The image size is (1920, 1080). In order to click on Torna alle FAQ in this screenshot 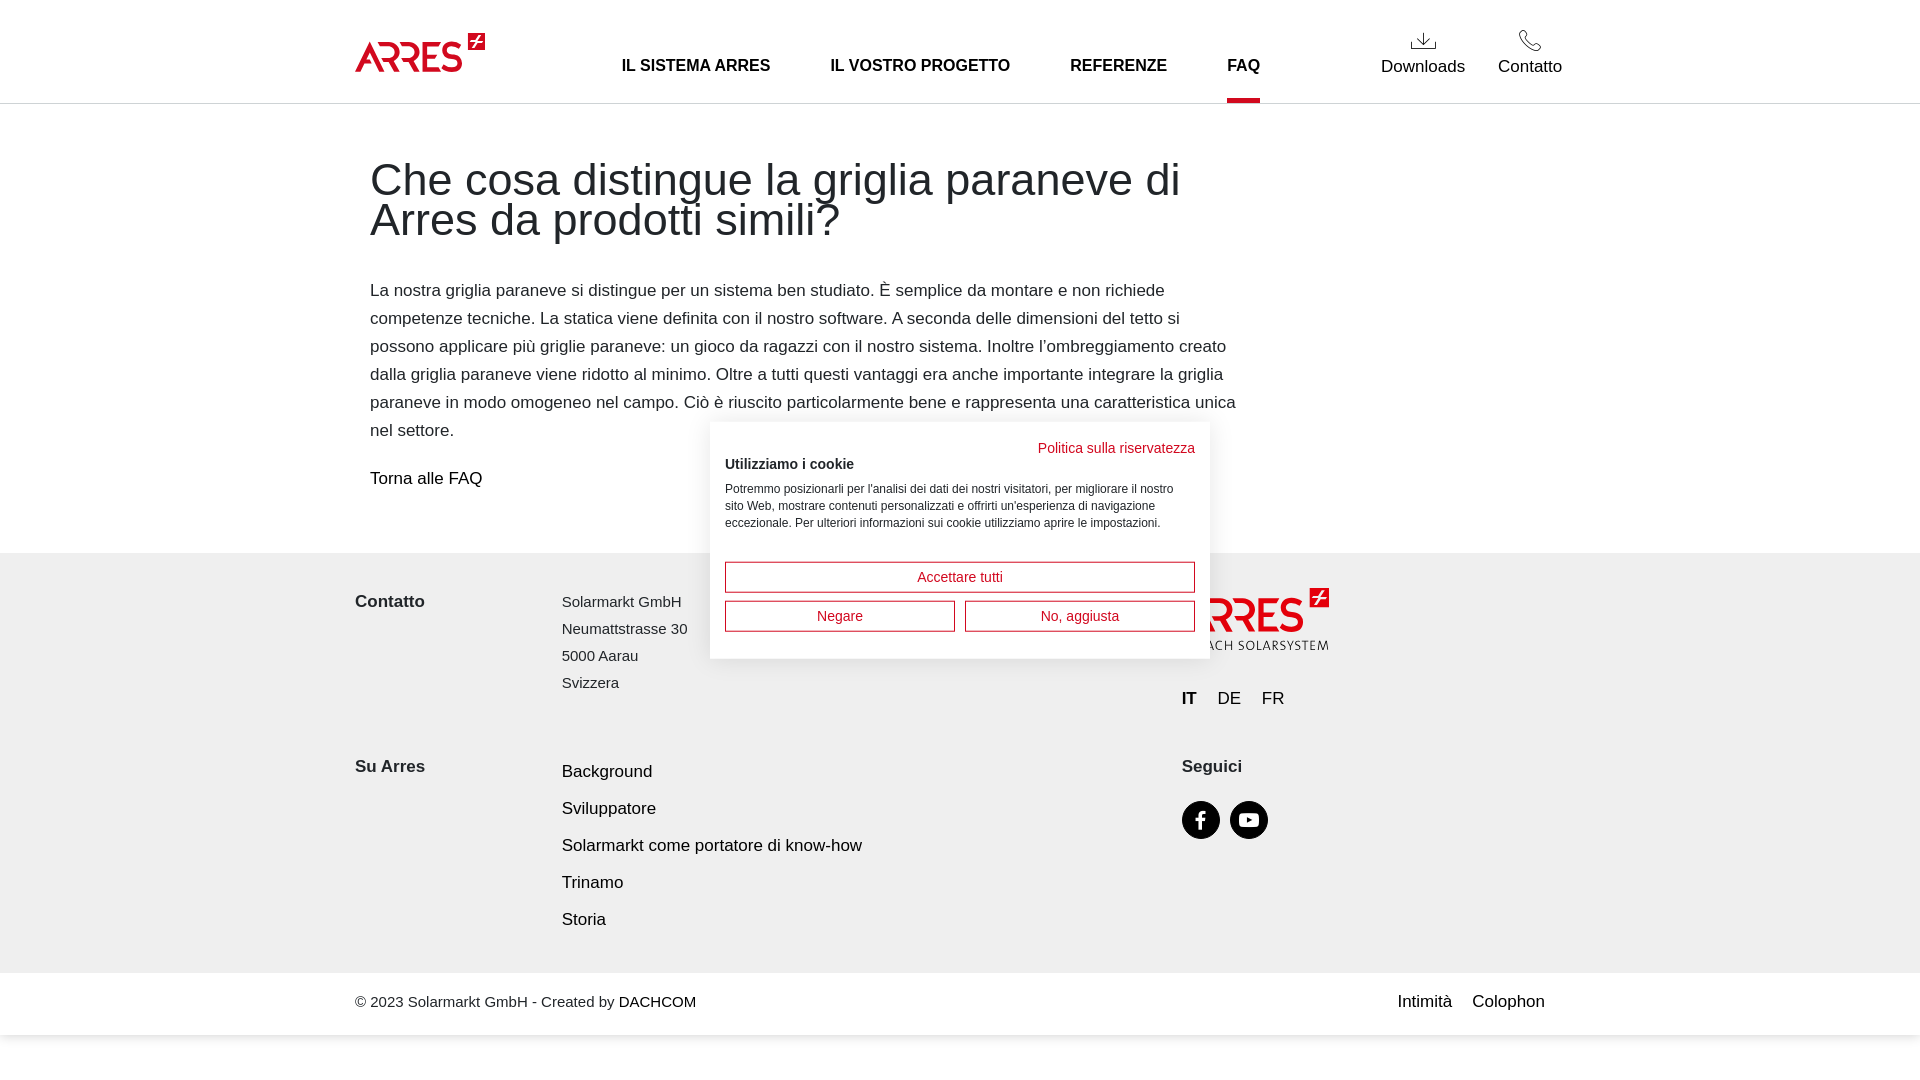, I will do `click(426, 478)`.